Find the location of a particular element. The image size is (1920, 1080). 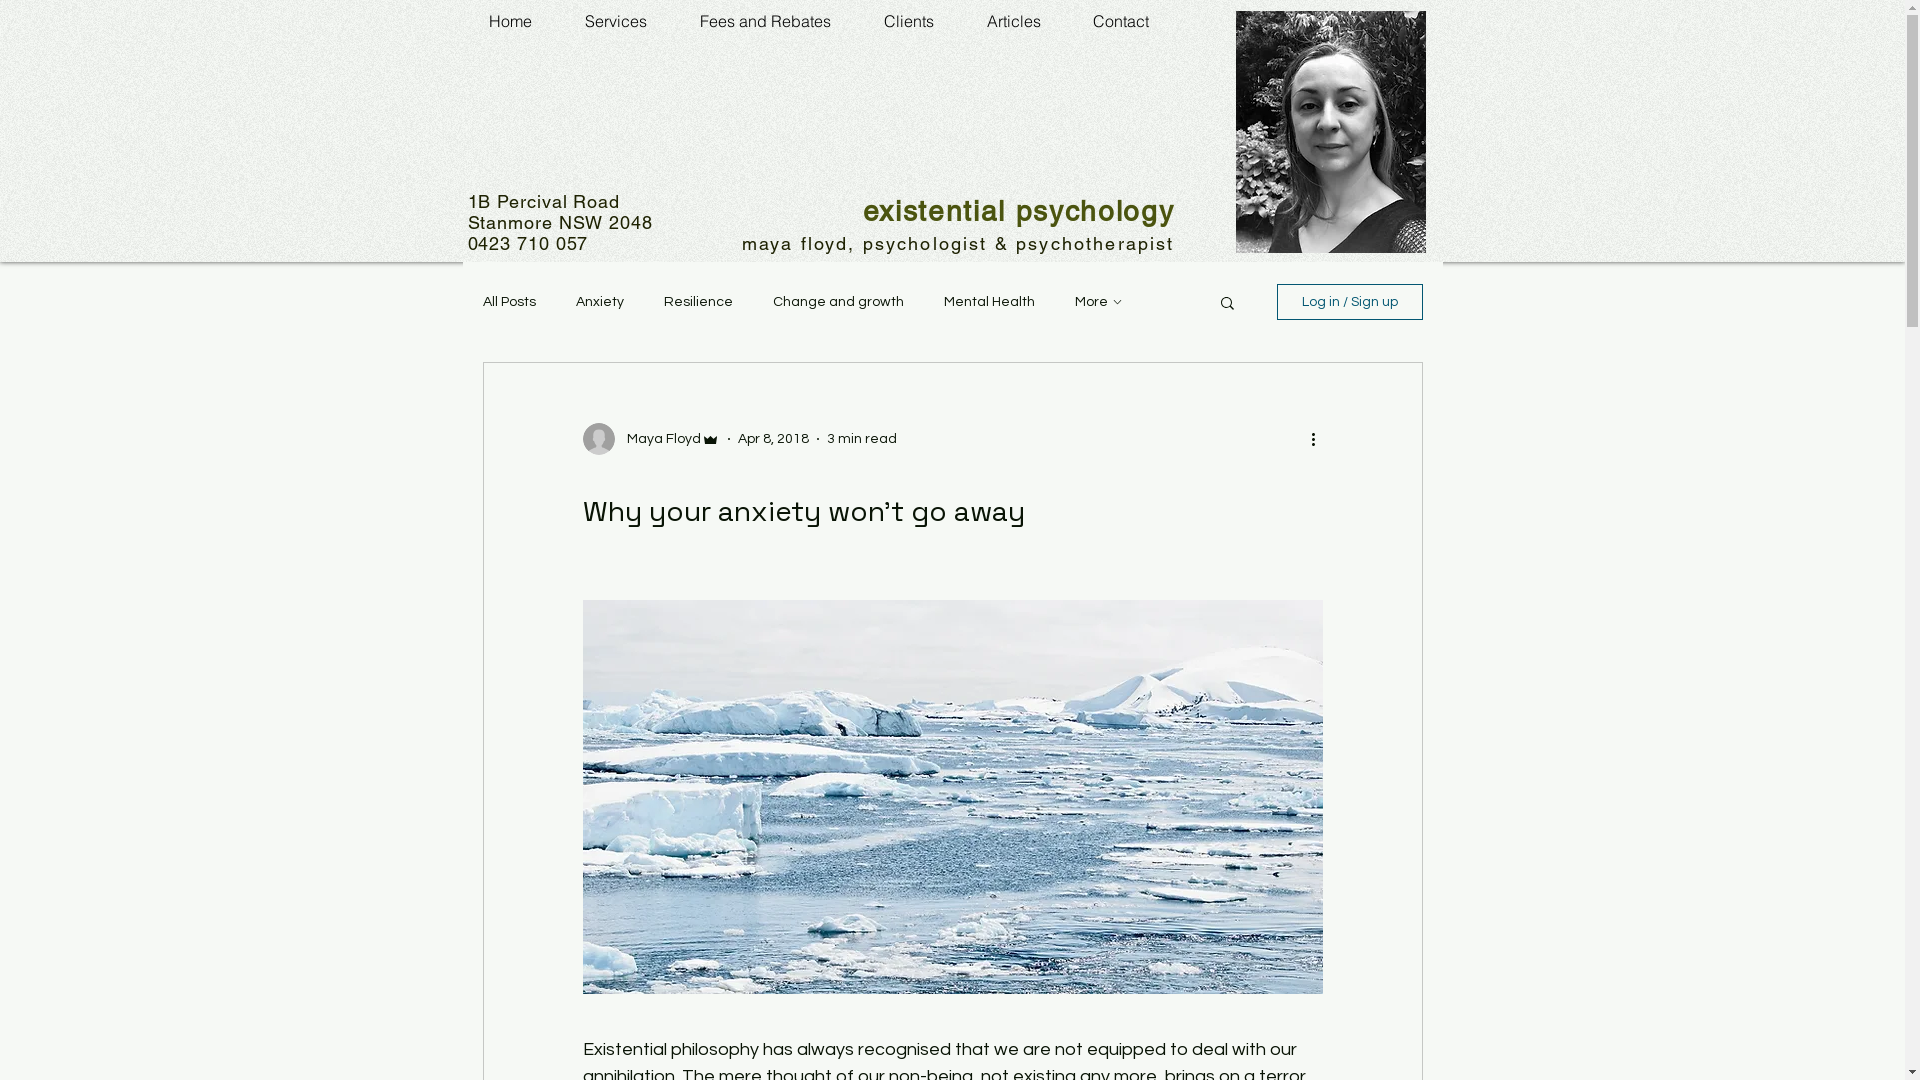

Articles is located at coordinates (1013, 22).